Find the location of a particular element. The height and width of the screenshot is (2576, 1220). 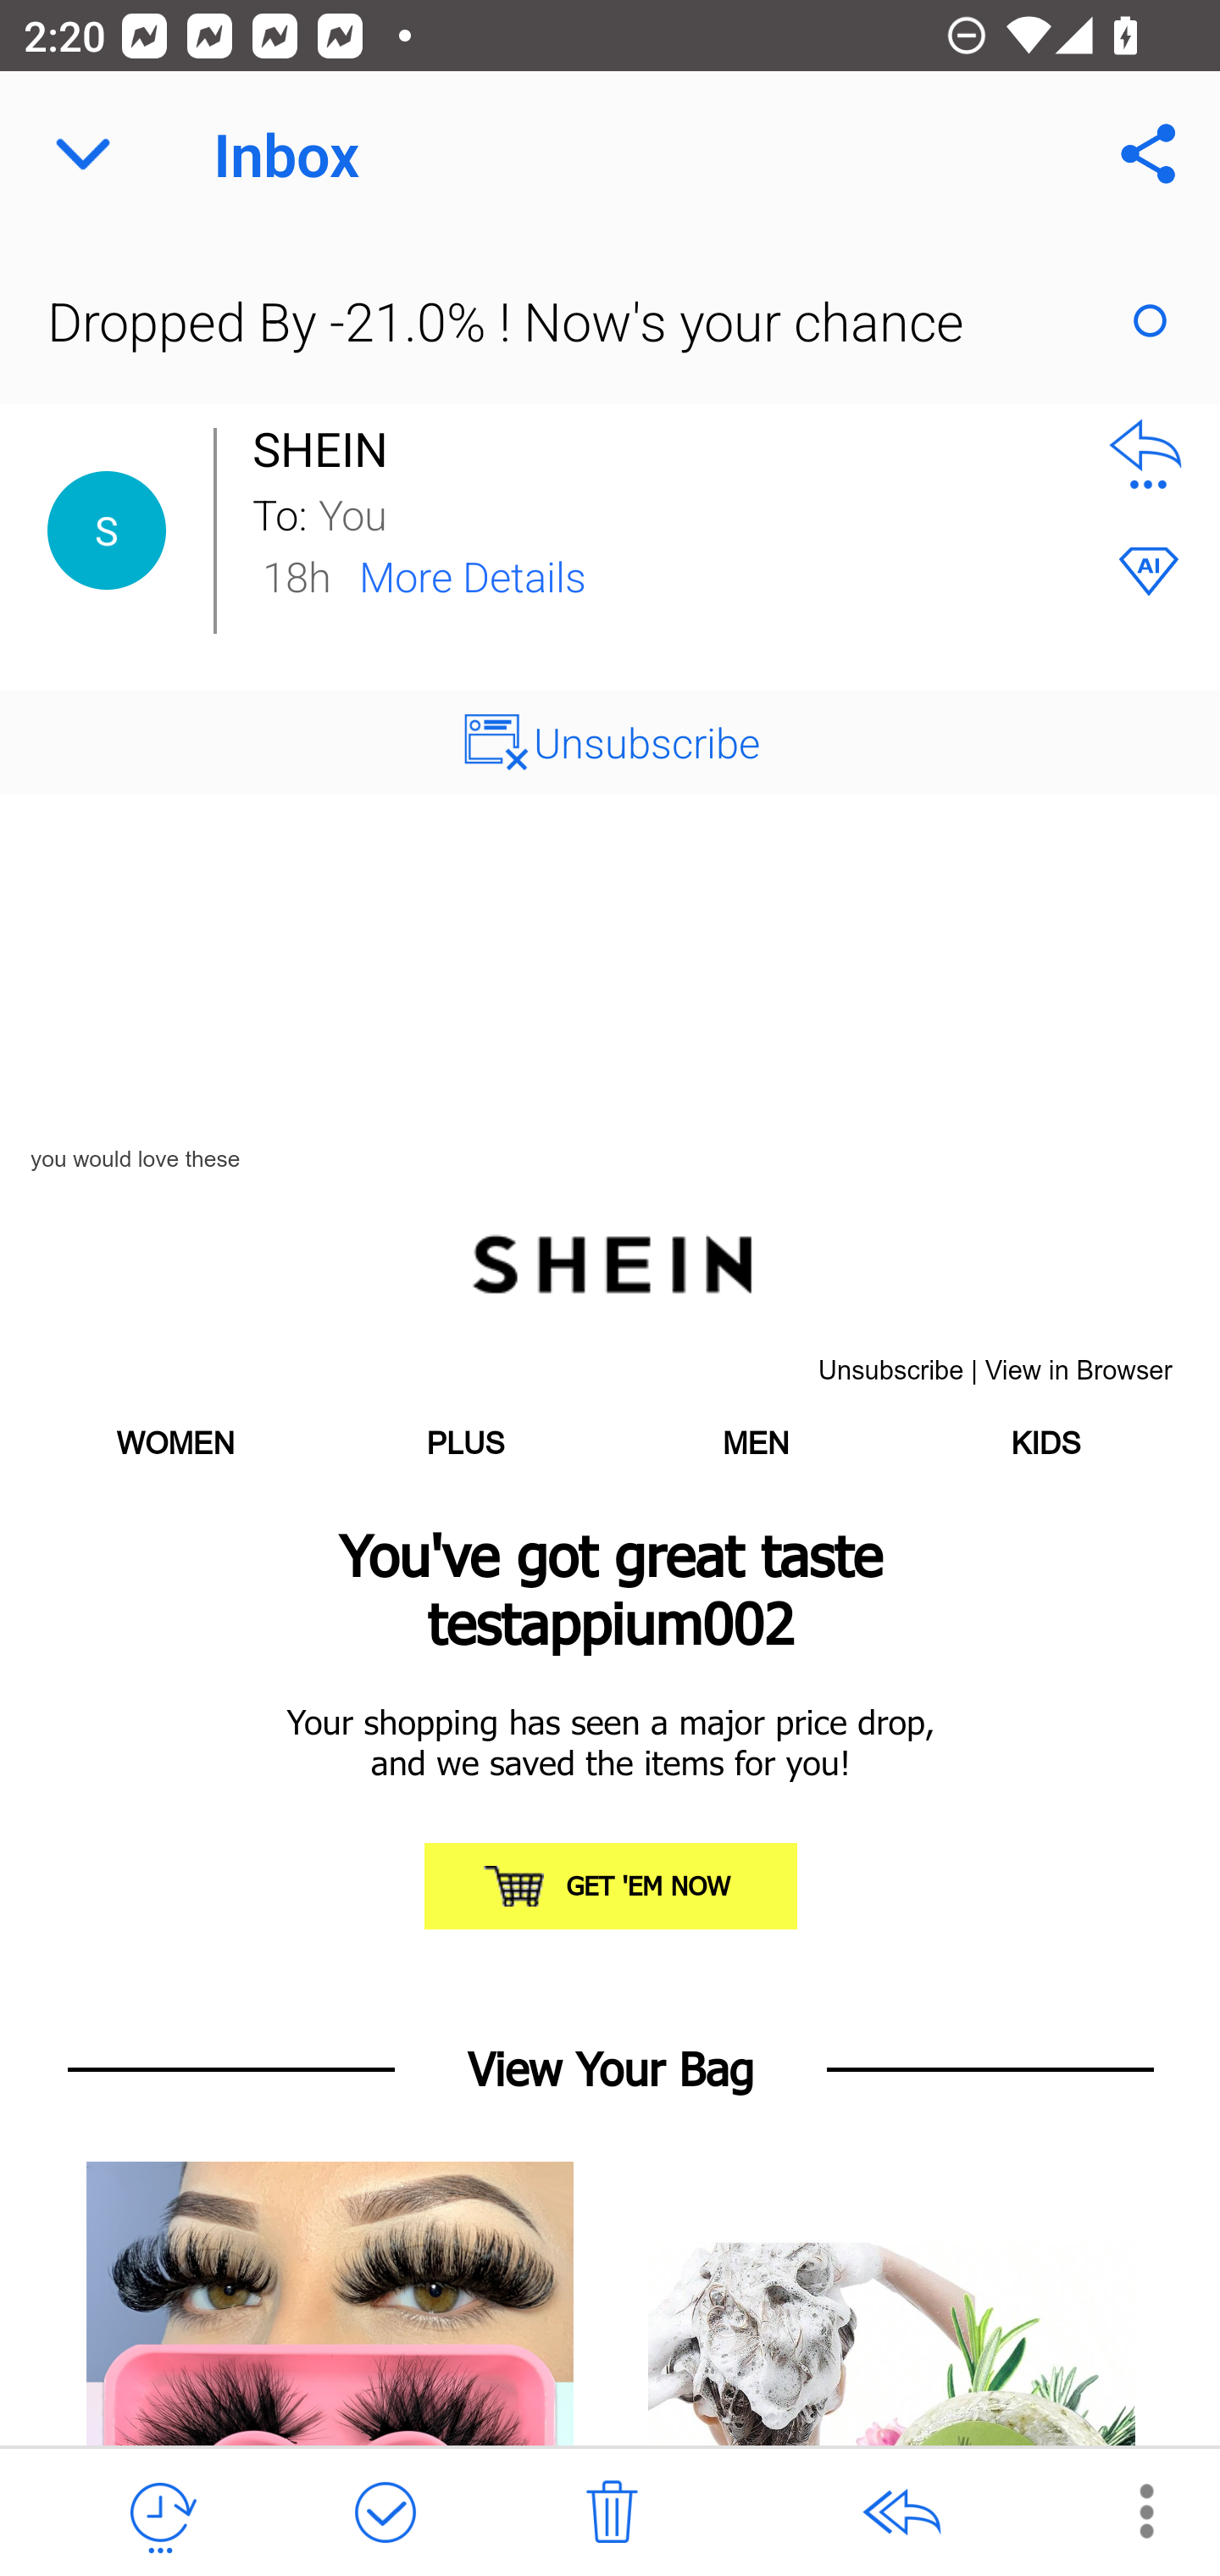

Reply All is located at coordinates (901, 2513).